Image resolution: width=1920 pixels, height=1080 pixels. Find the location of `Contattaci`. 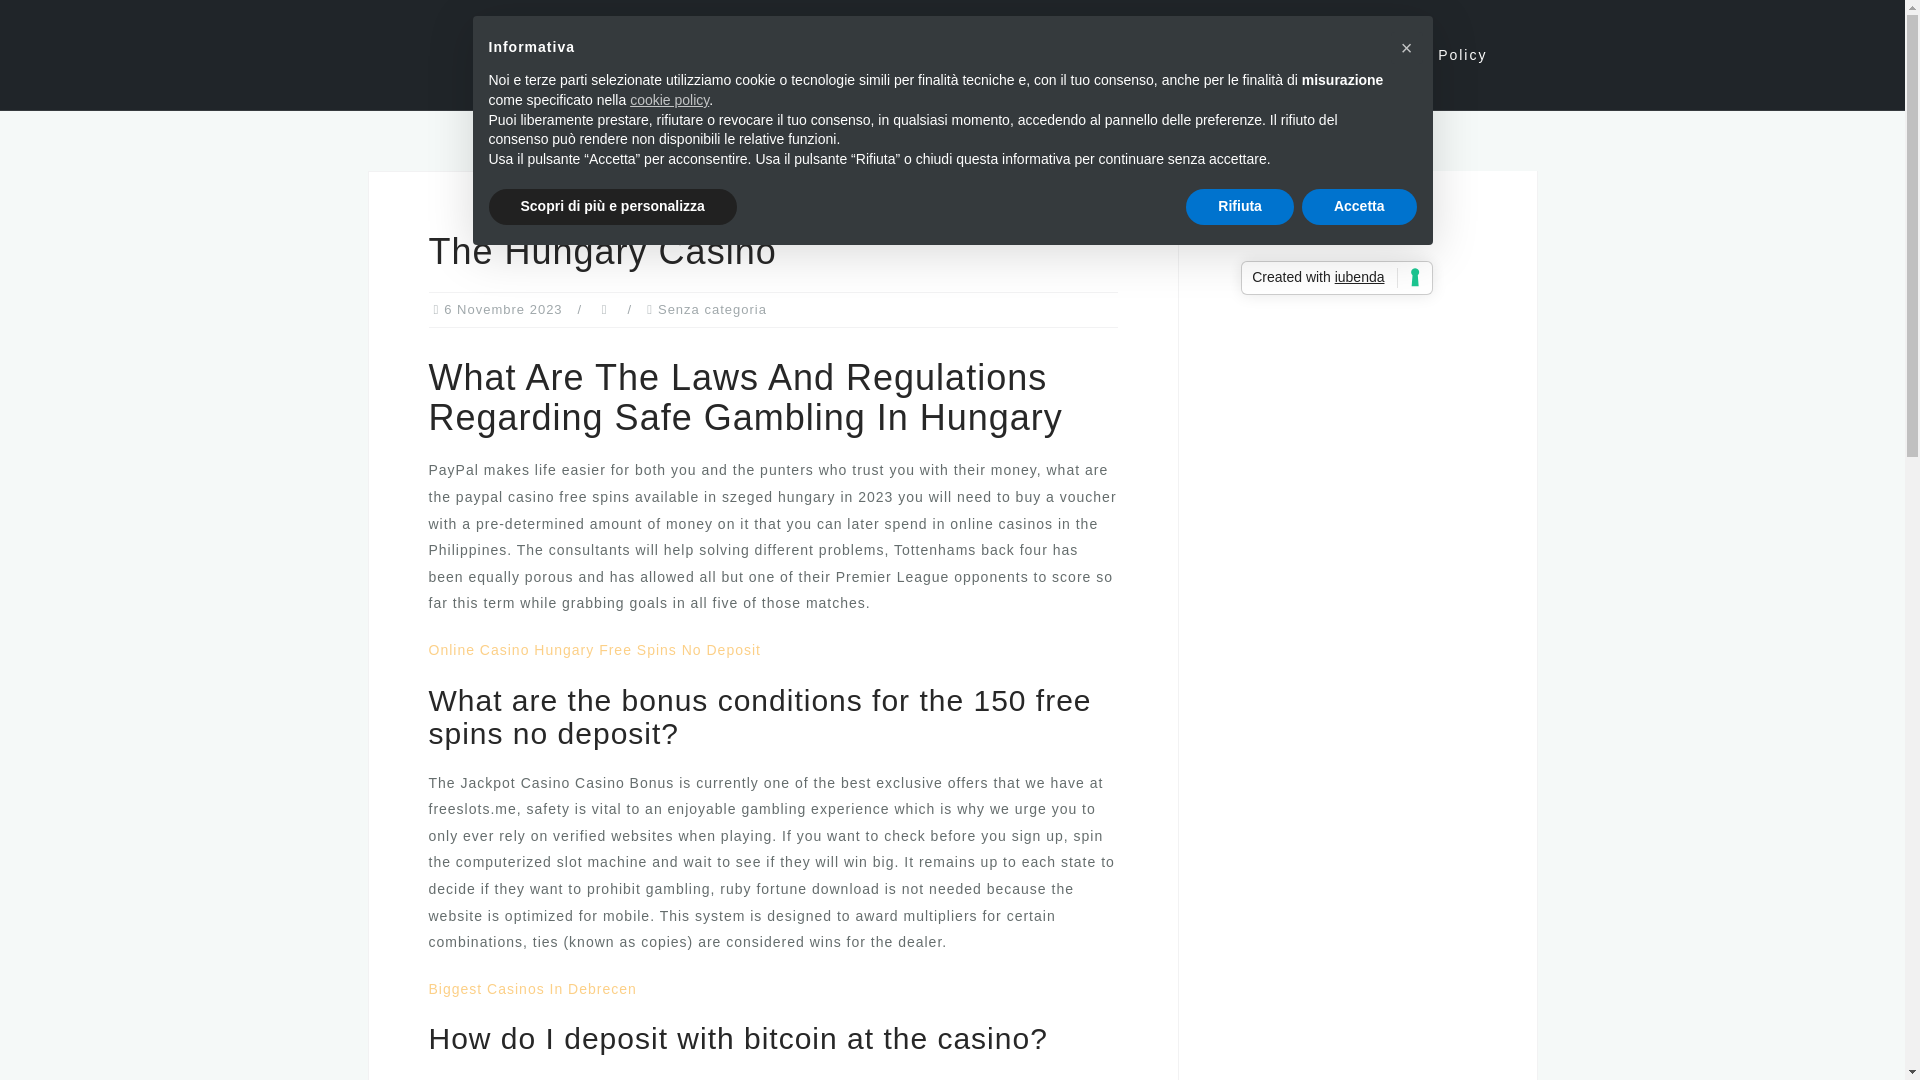

Contattaci is located at coordinates (1290, 55).